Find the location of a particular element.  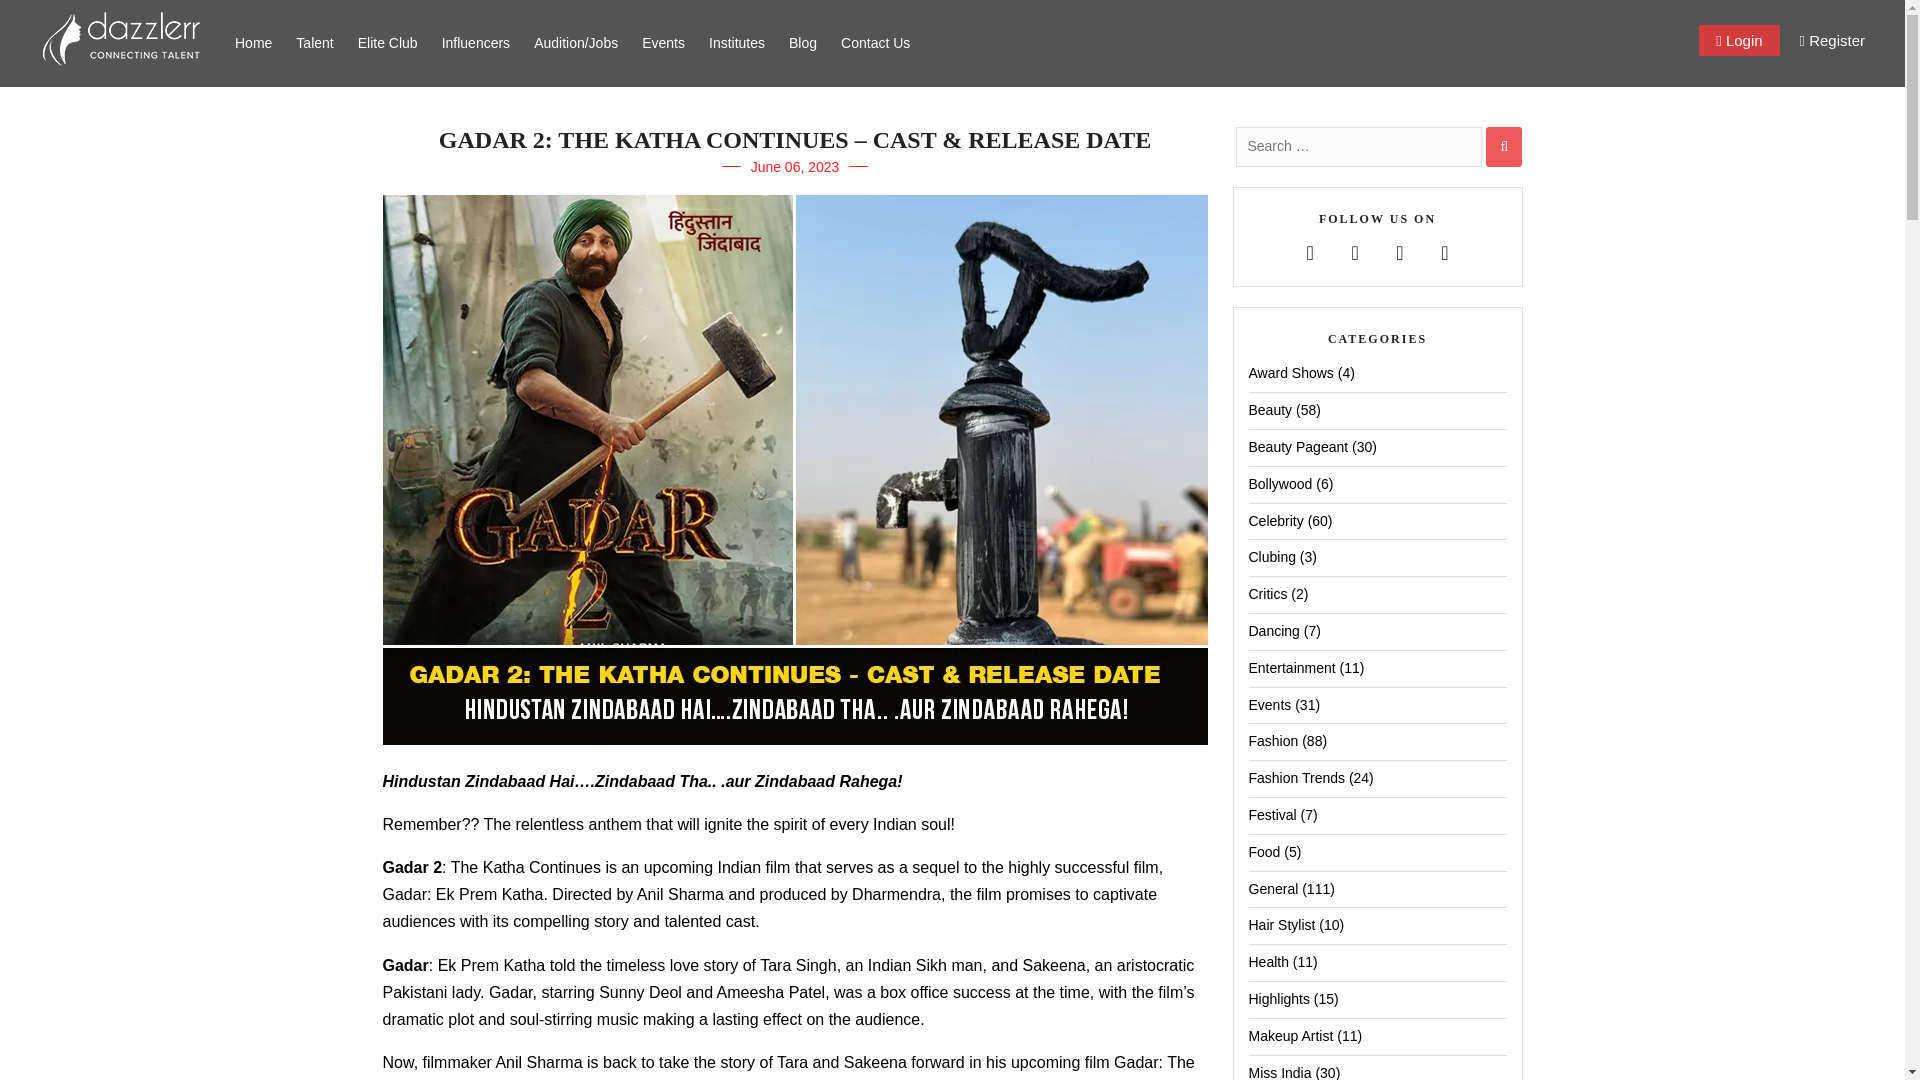

Pinterest is located at coordinates (1399, 254).